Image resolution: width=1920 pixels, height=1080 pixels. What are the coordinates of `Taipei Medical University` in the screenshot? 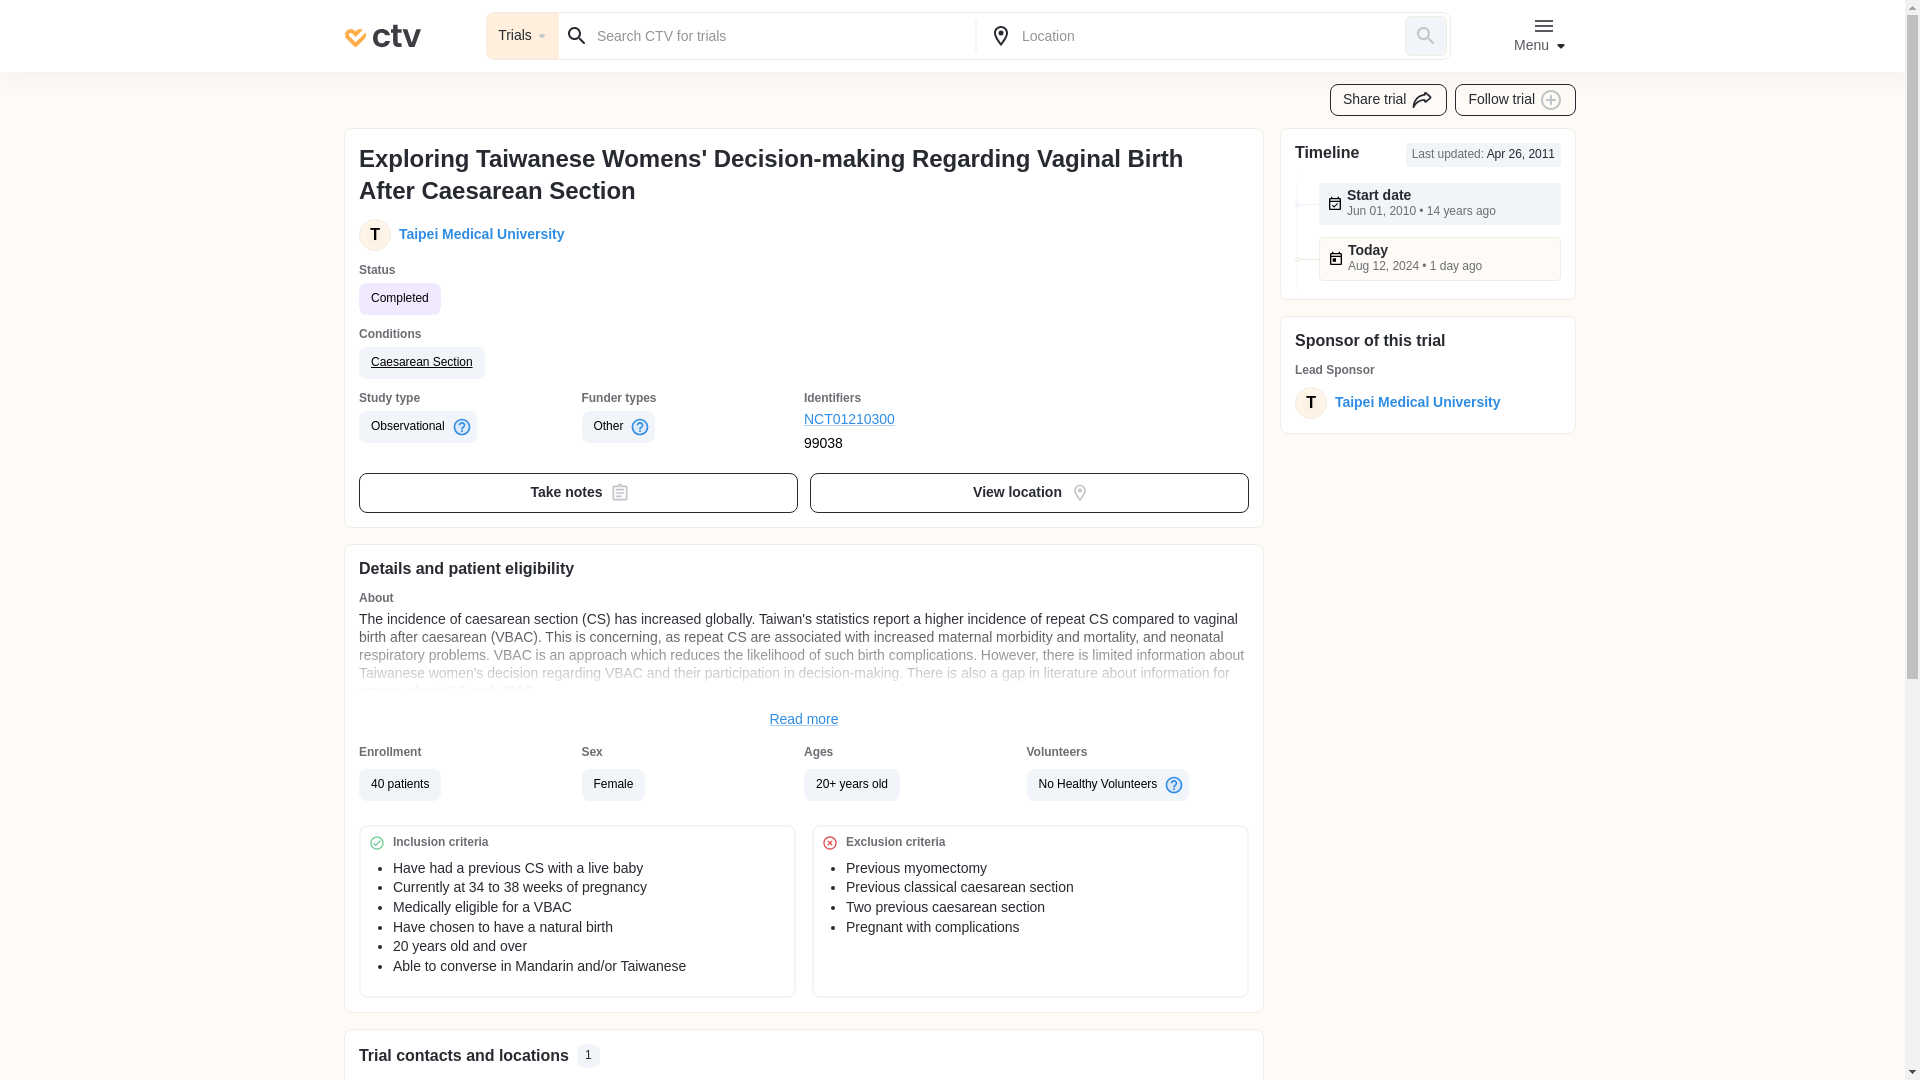 It's located at (1414, 402).